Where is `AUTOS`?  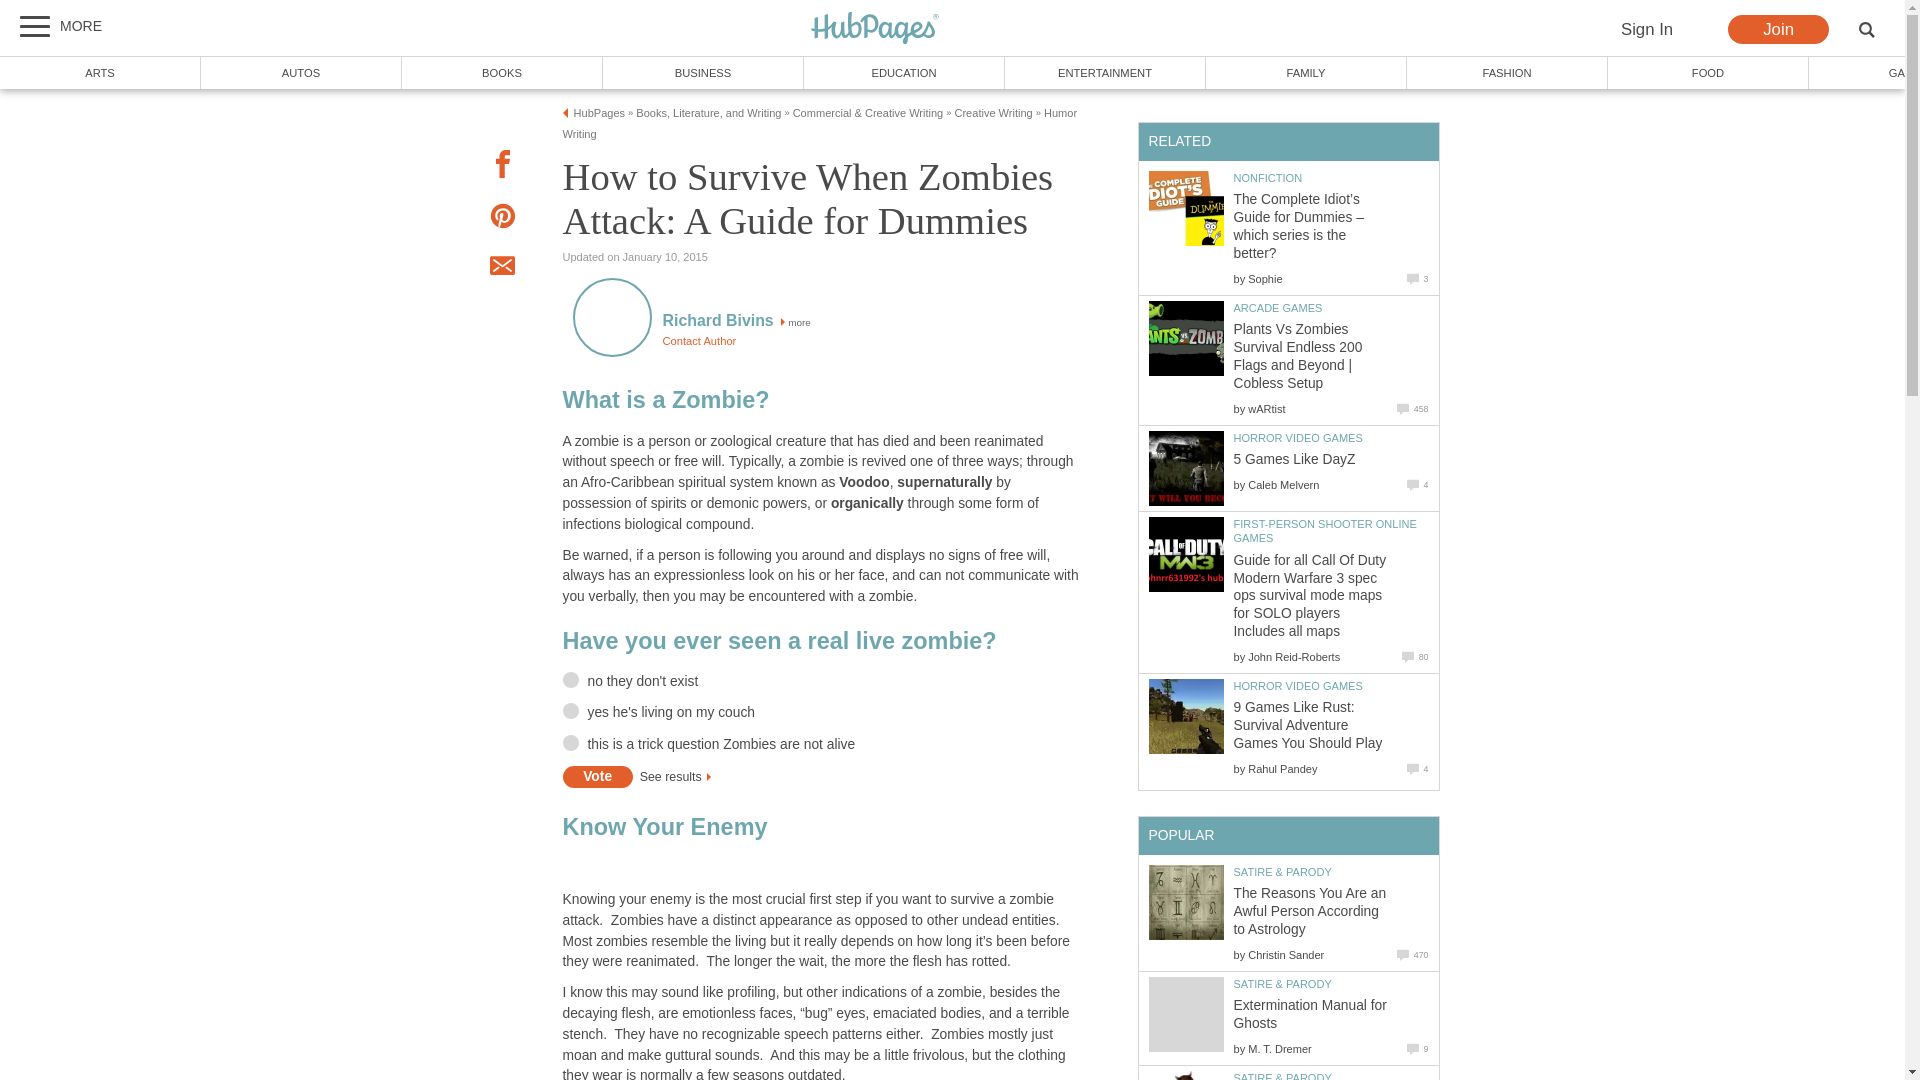 AUTOS is located at coordinates (301, 72).